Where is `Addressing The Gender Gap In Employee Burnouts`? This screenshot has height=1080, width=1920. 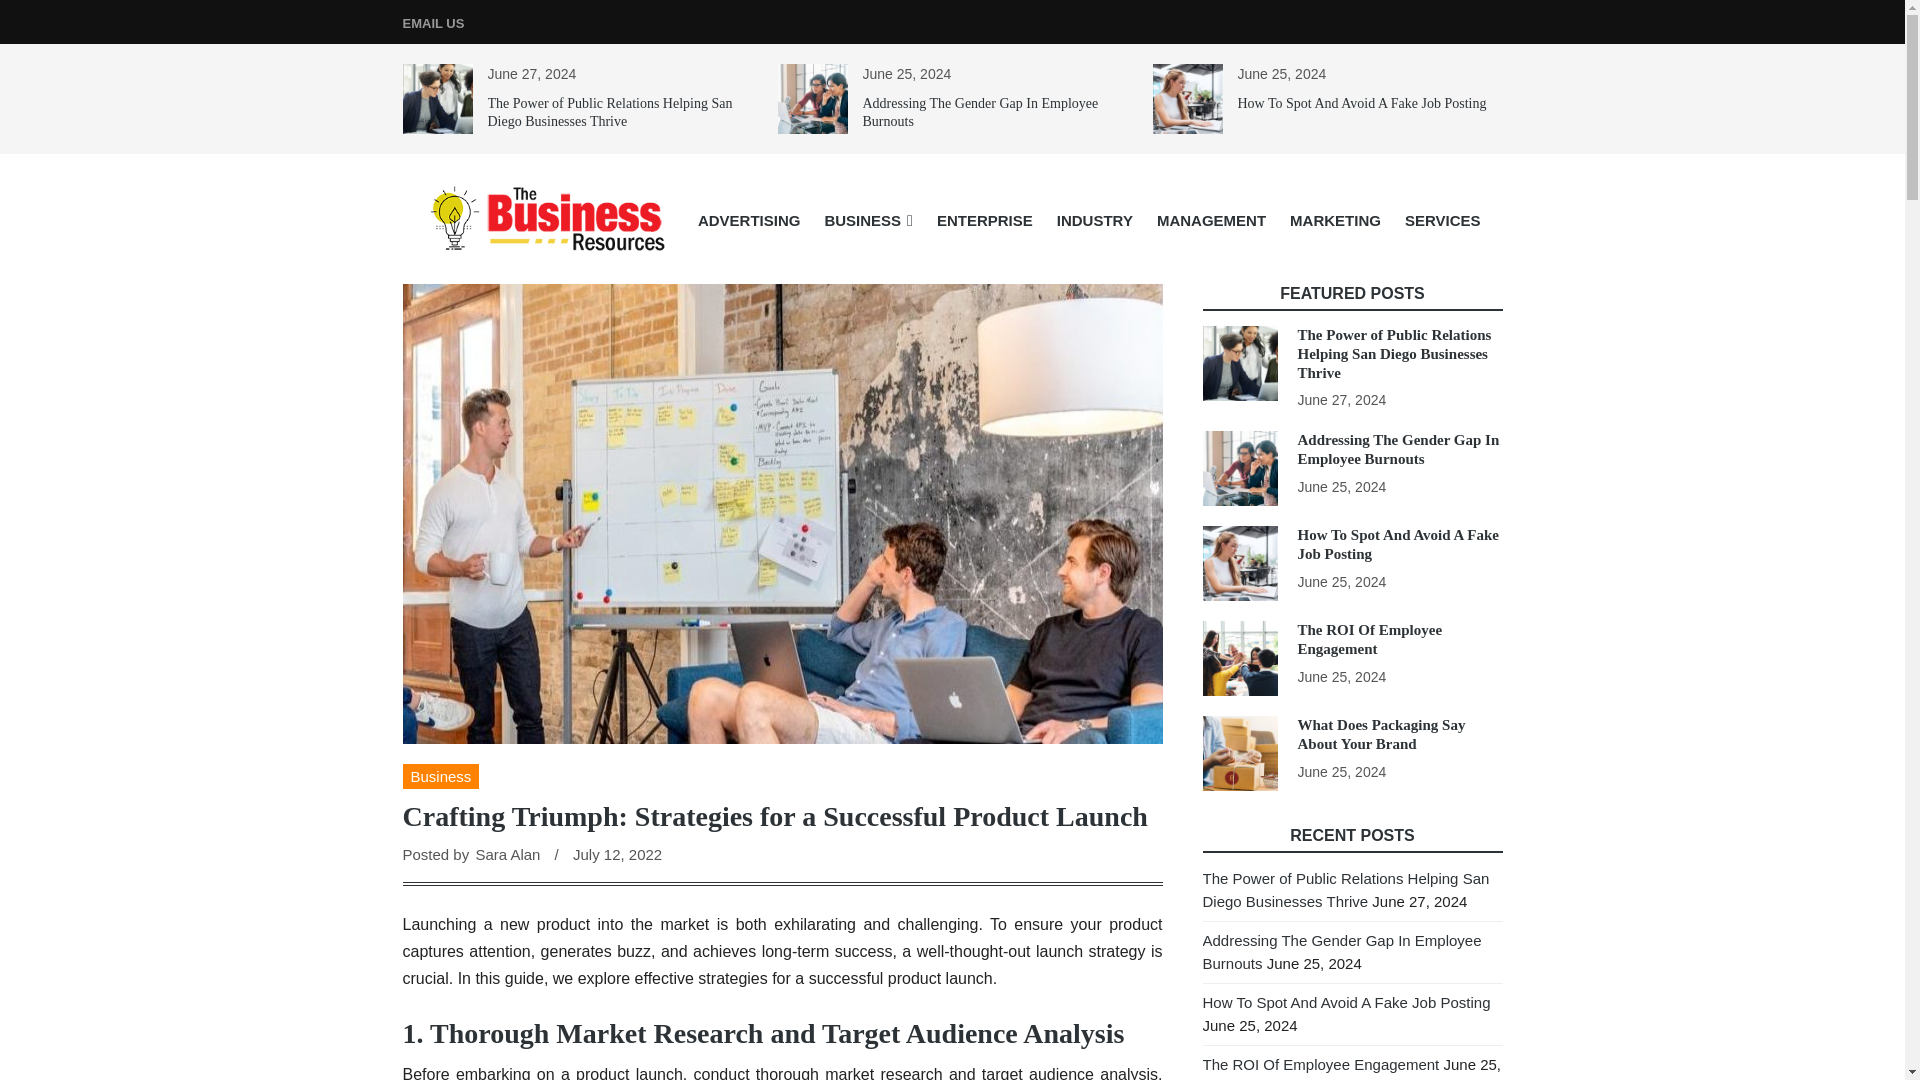 Addressing The Gender Gap In Employee Burnouts is located at coordinates (980, 112).